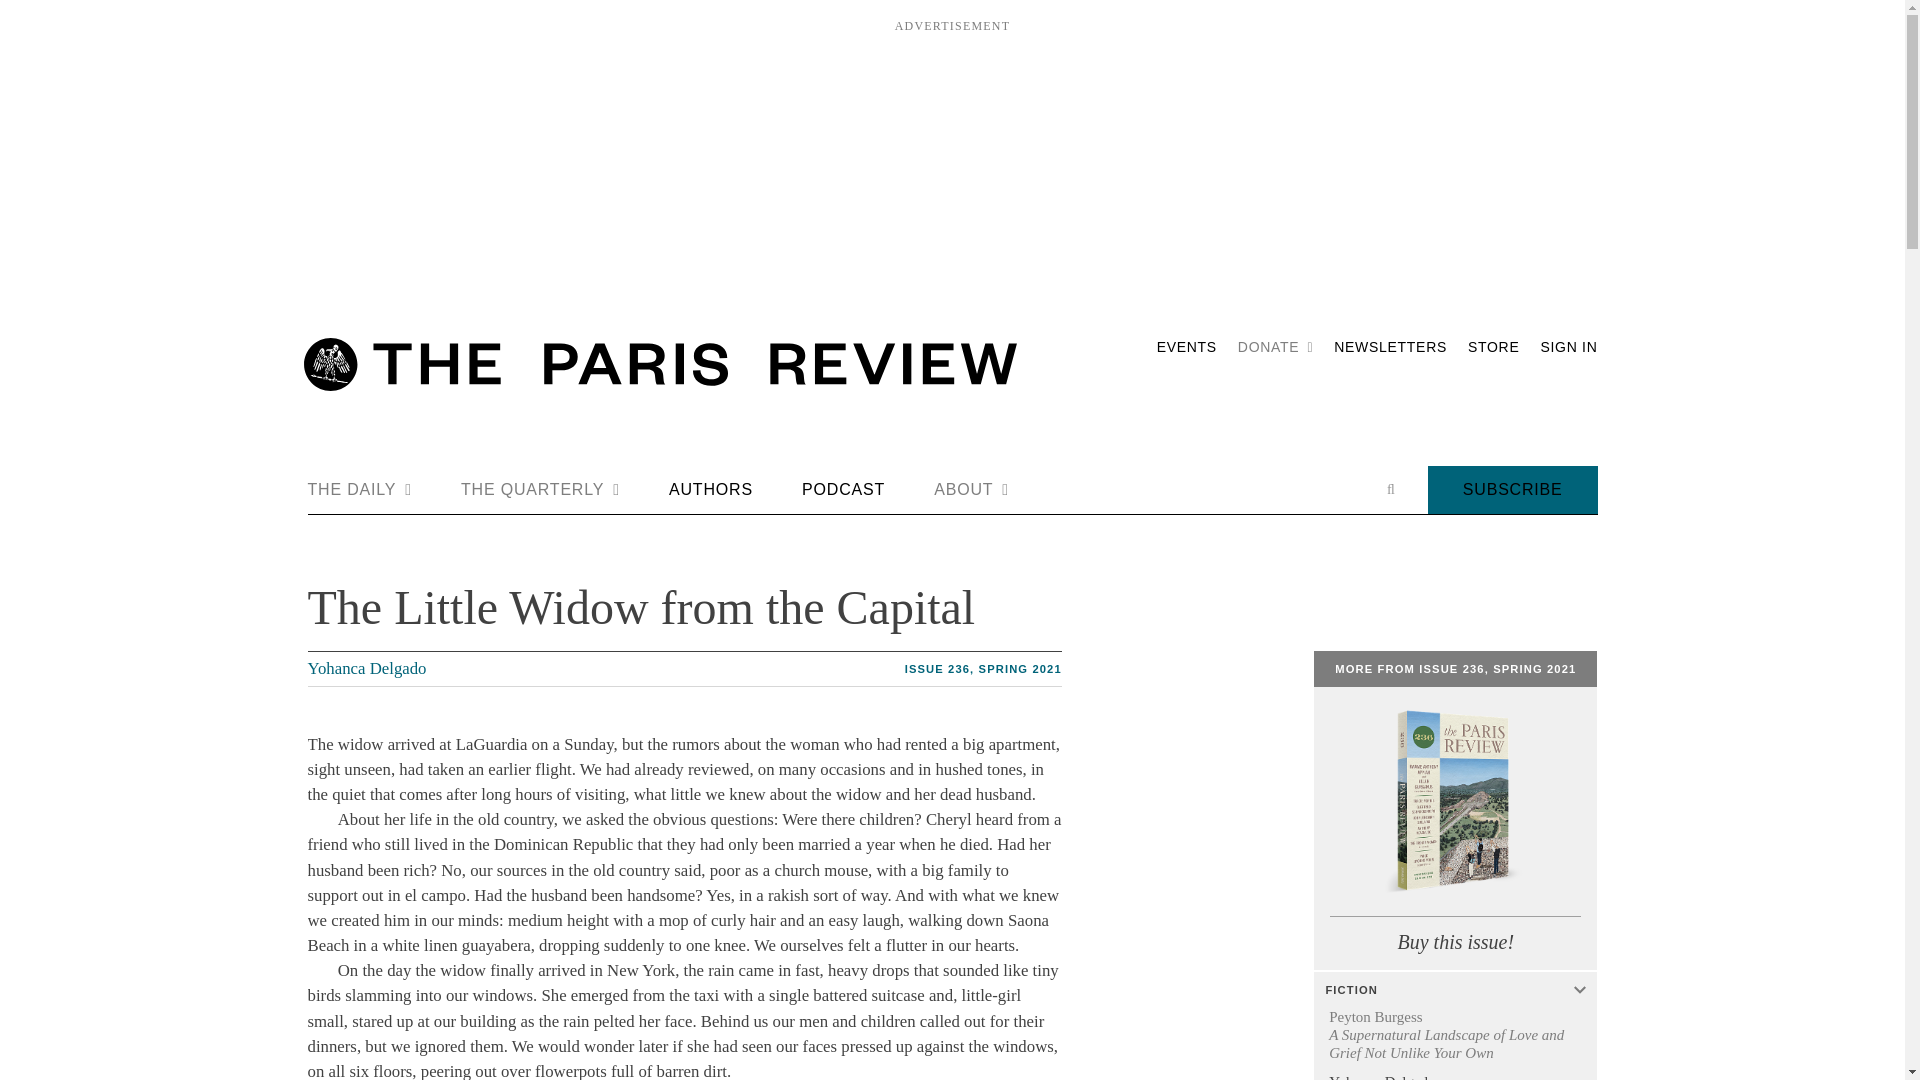 The width and height of the screenshot is (1920, 1080). I want to click on Open search, so click(1390, 489).